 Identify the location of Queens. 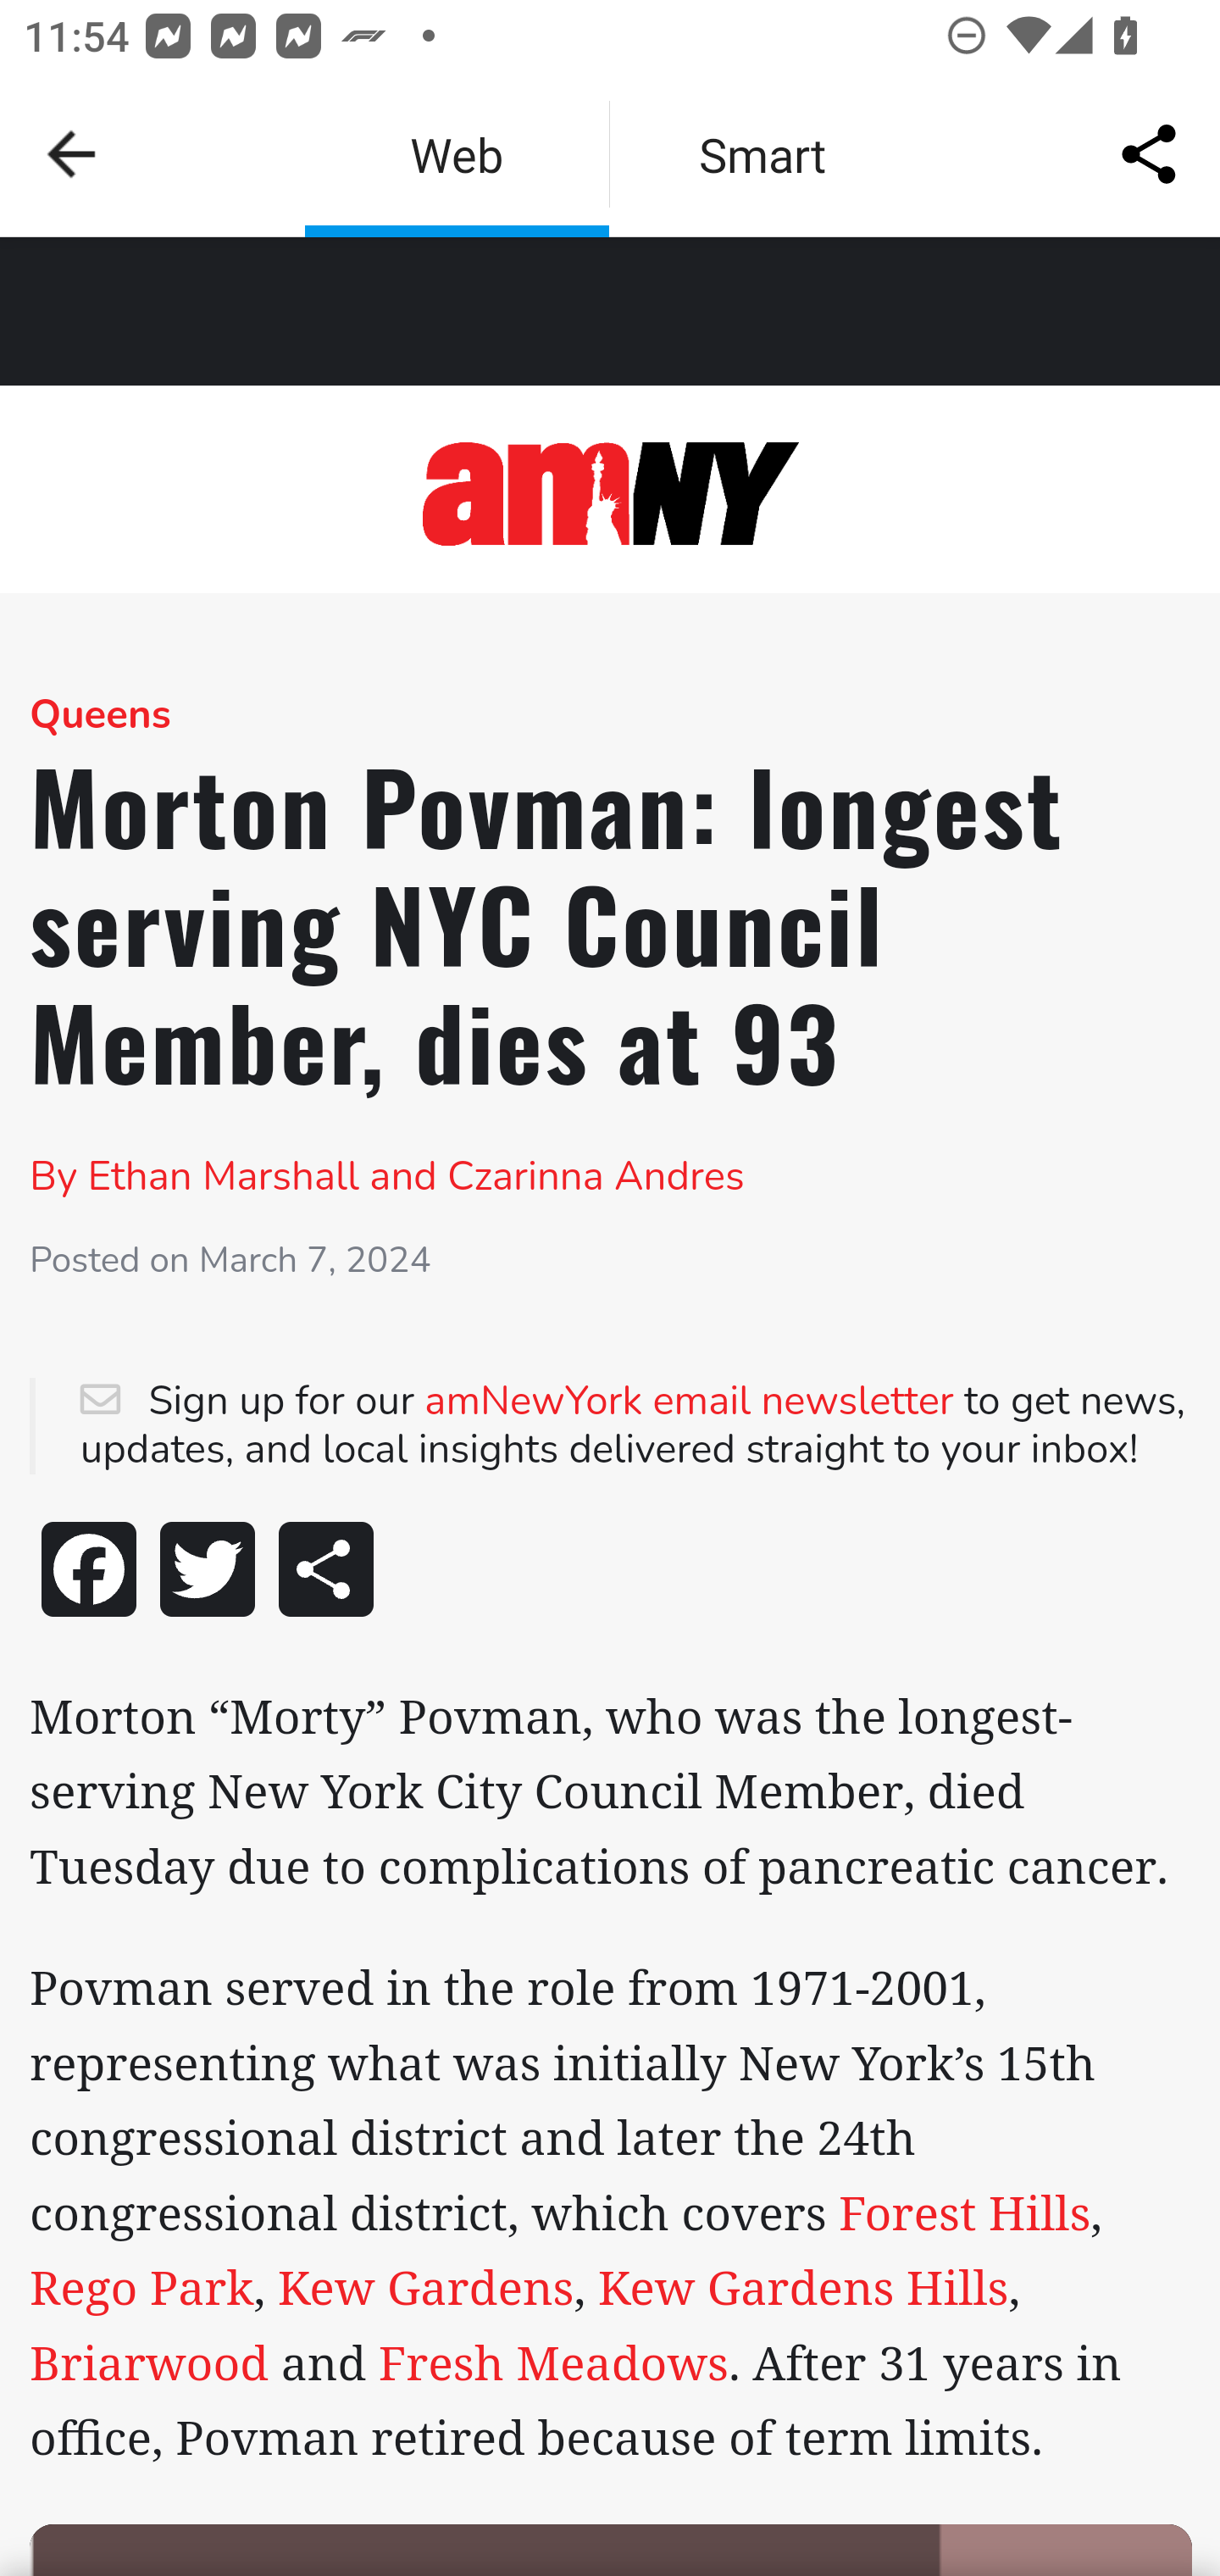
(100, 714).